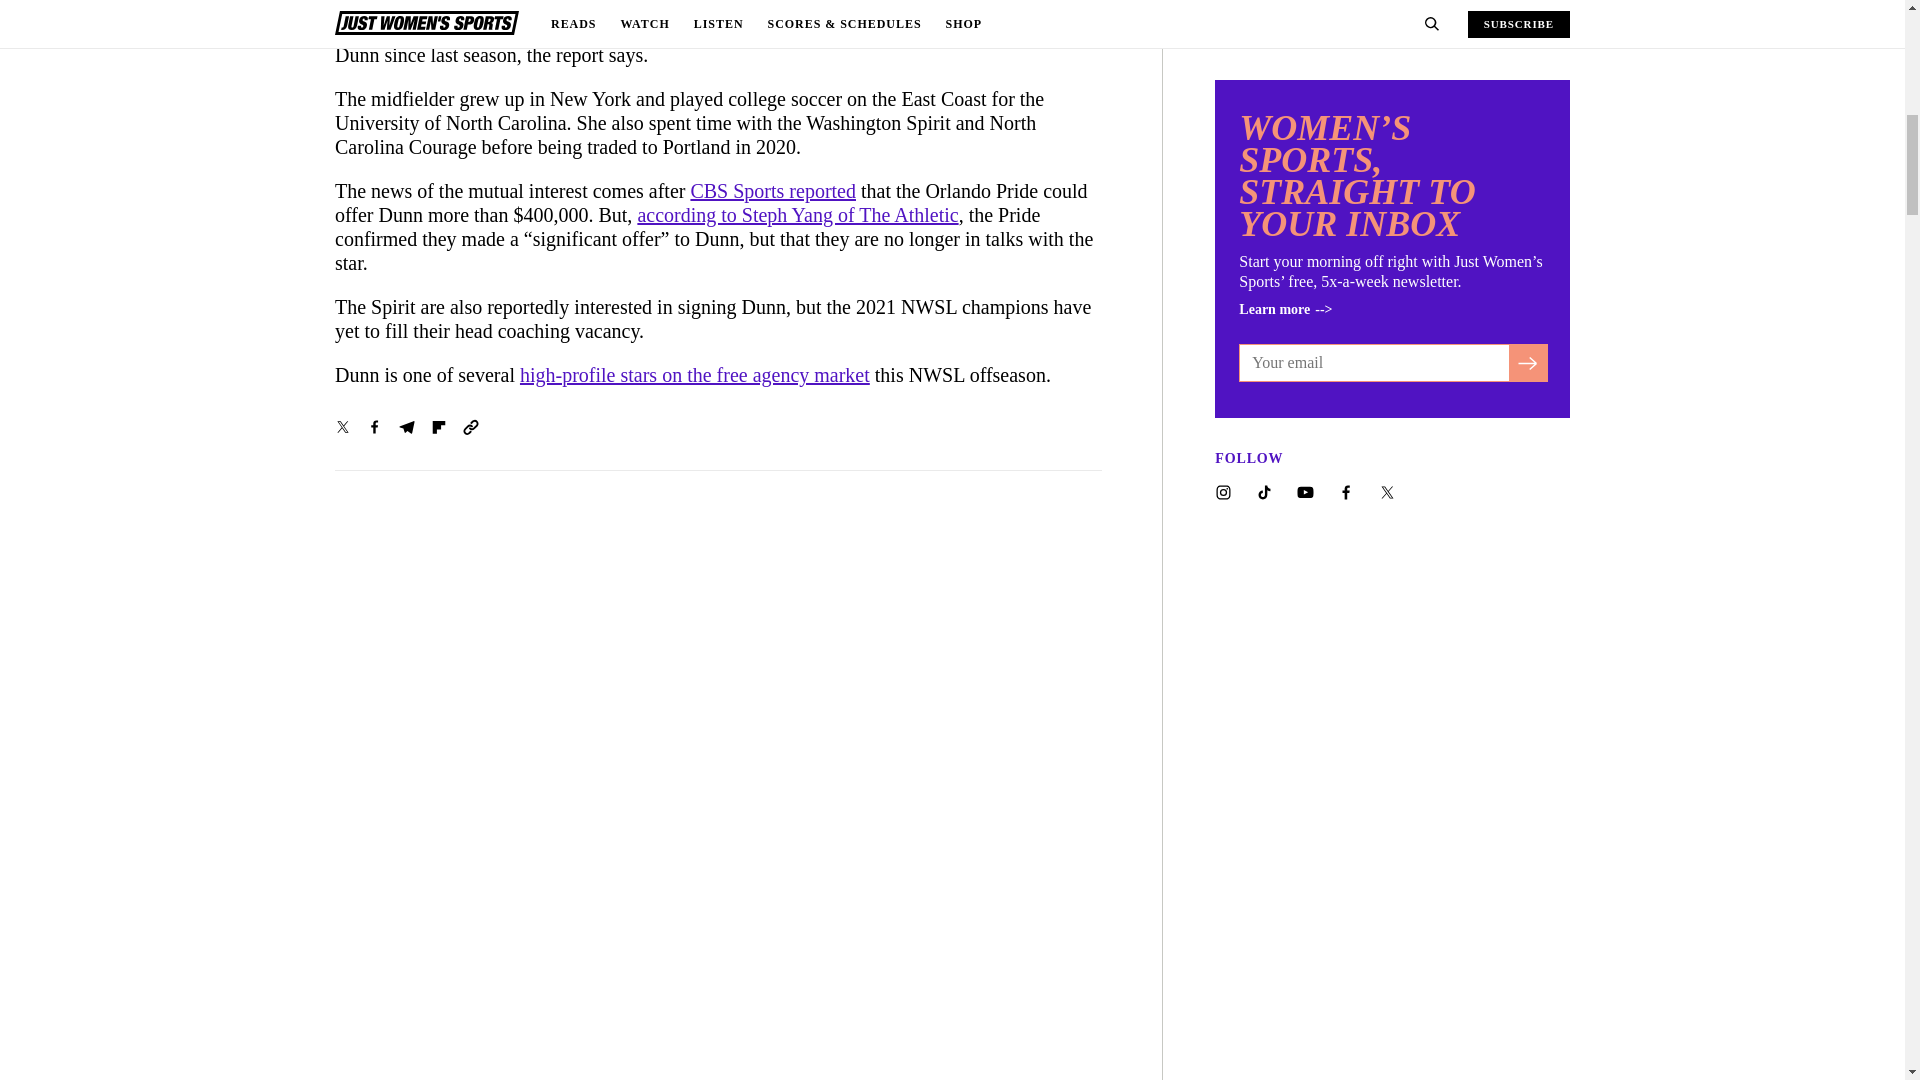  Describe the element at coordinates (798, 214) in the screenshot. I see `according to Steph Yang of The Athletic` at that location.